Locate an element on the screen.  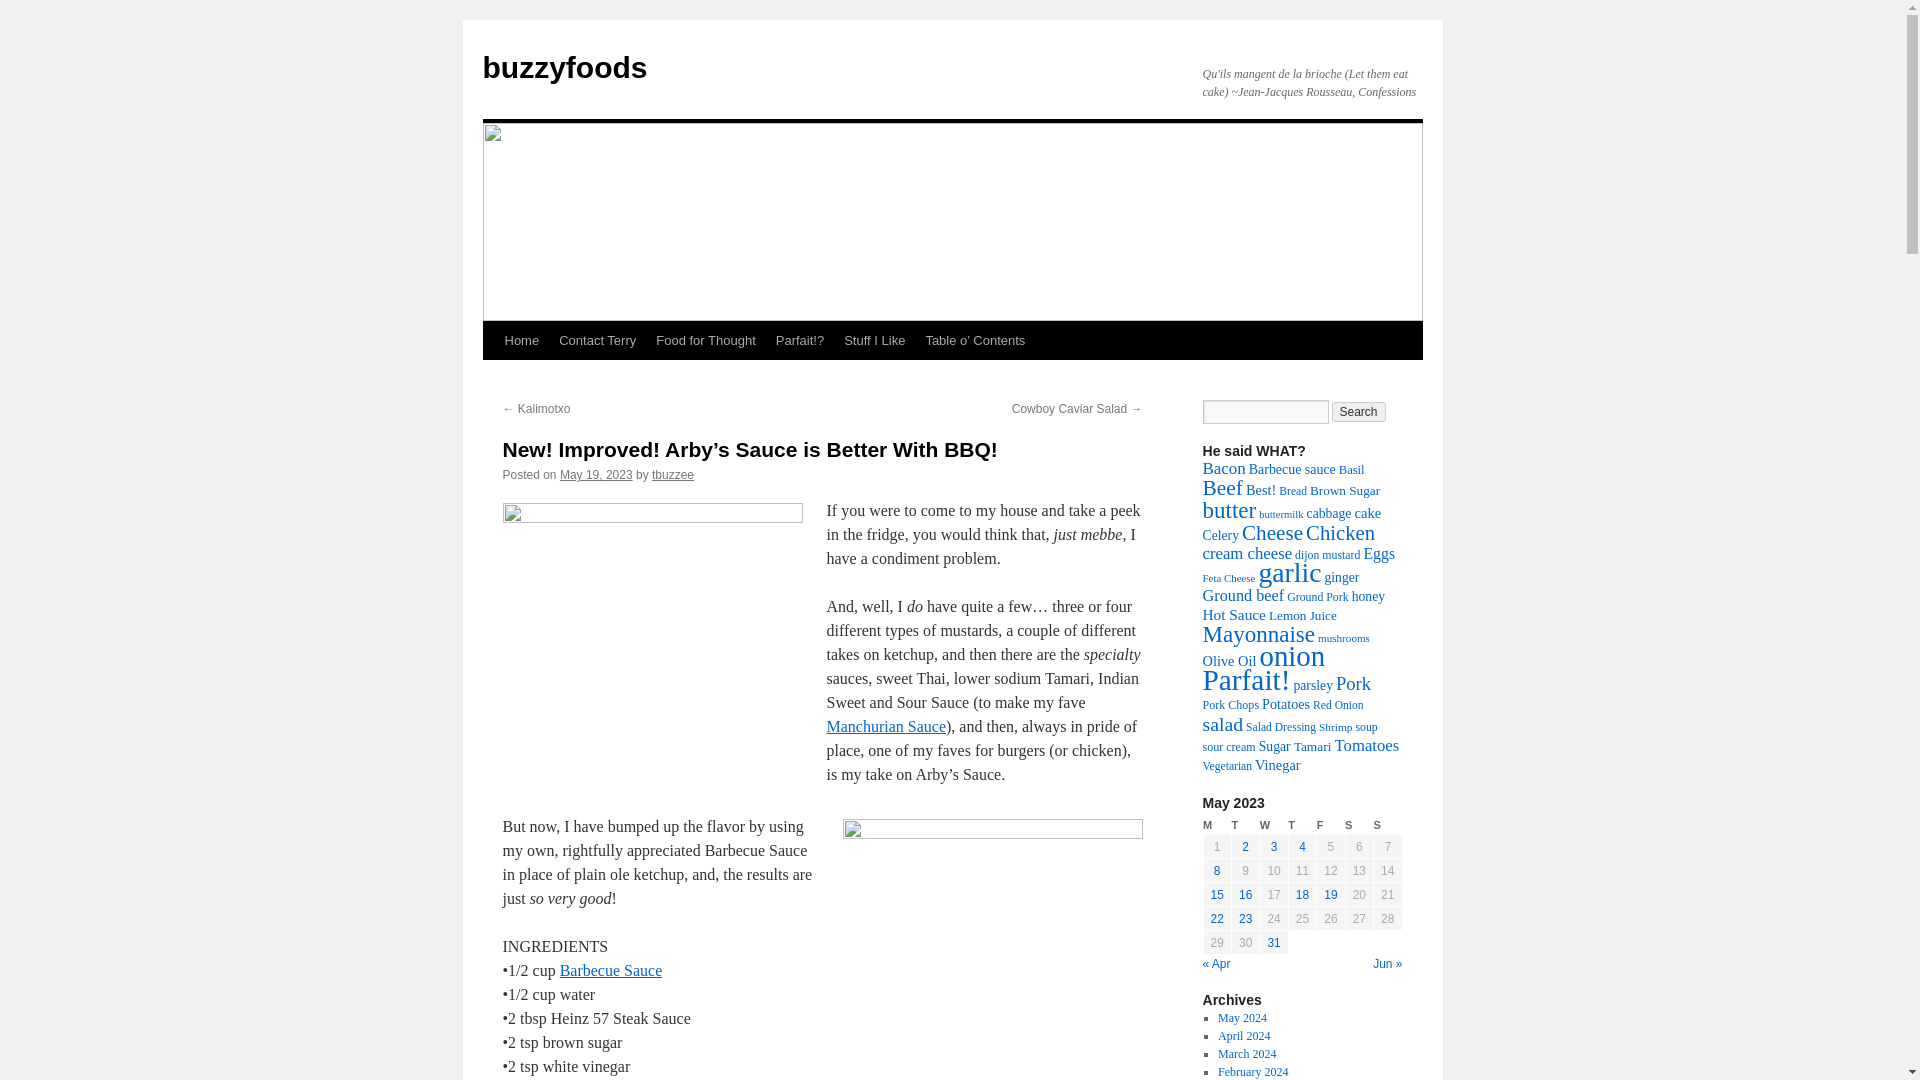
Search is located at coordinates (1359, 412).